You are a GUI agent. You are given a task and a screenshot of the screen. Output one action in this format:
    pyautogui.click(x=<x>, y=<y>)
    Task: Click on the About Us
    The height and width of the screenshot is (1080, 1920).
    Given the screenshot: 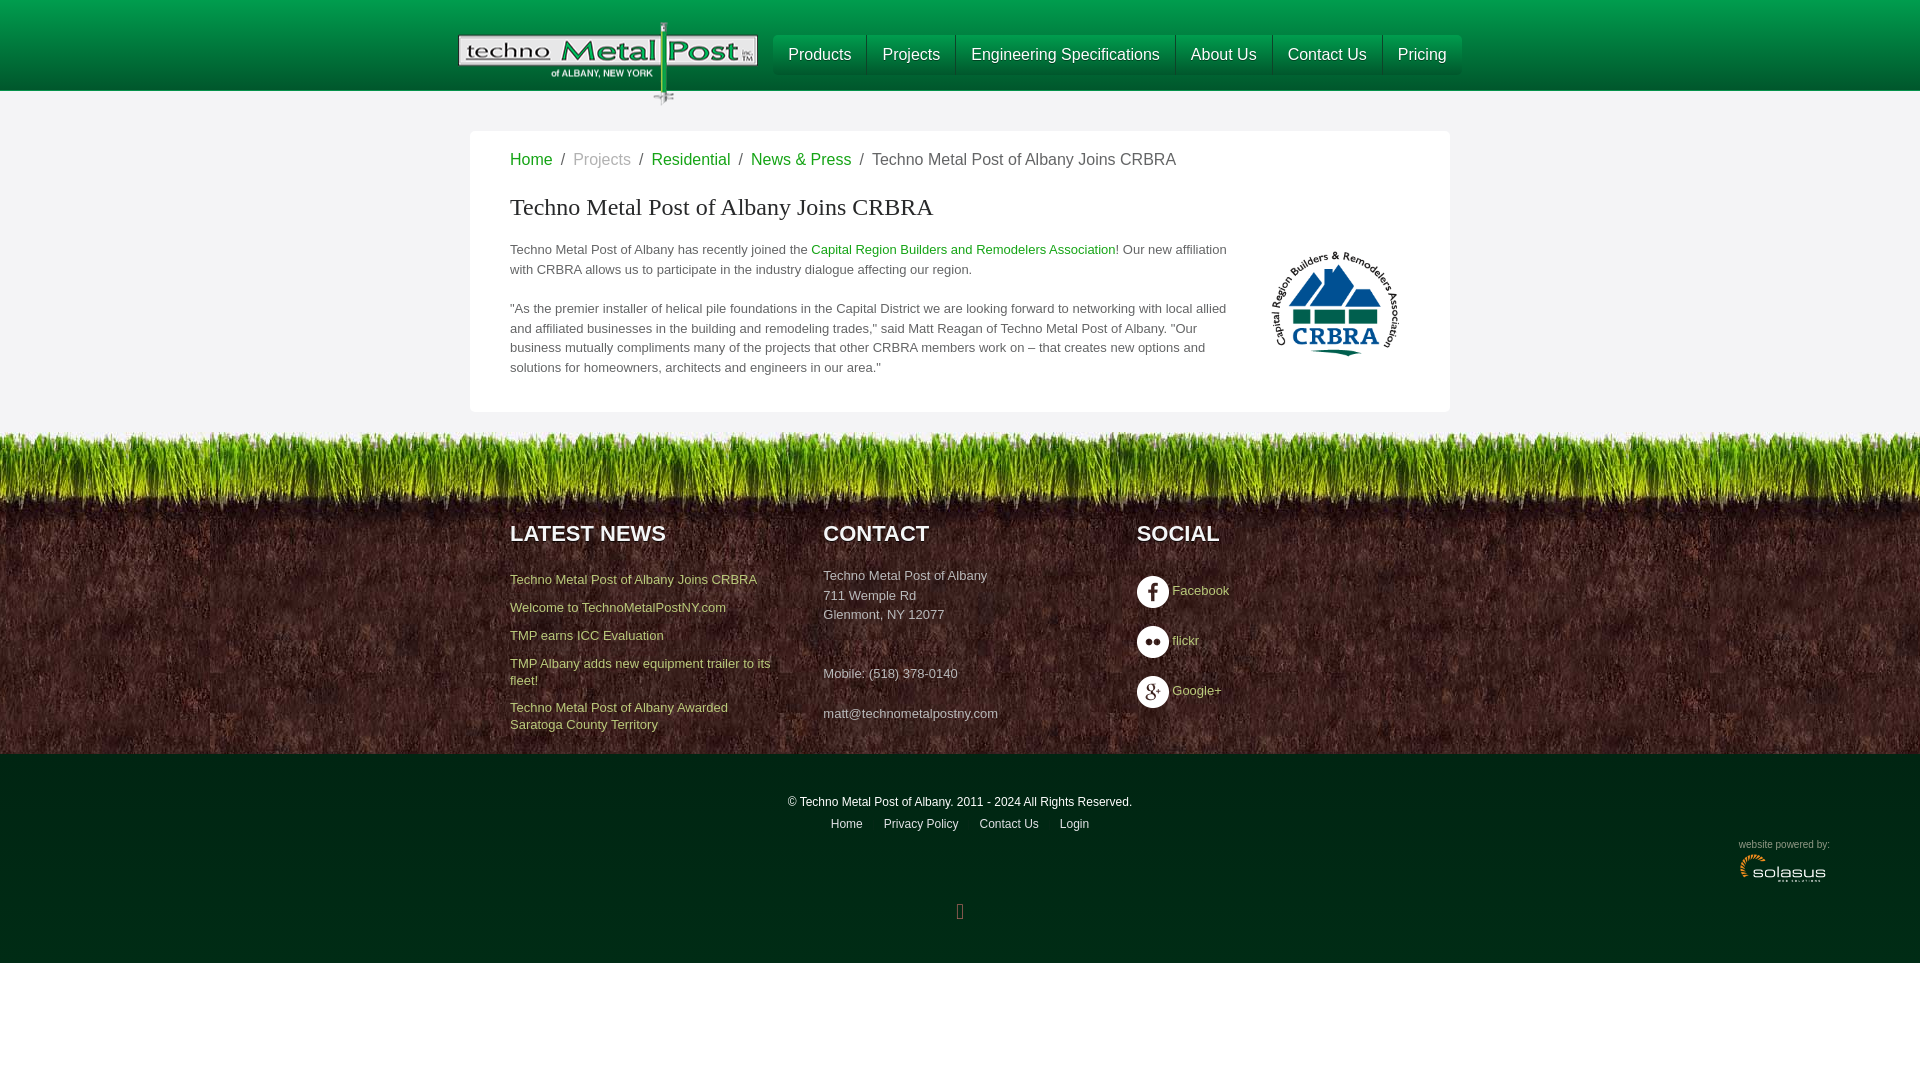 What is the action you would take?
    pyautogui.click(x=1223, y=54)
    